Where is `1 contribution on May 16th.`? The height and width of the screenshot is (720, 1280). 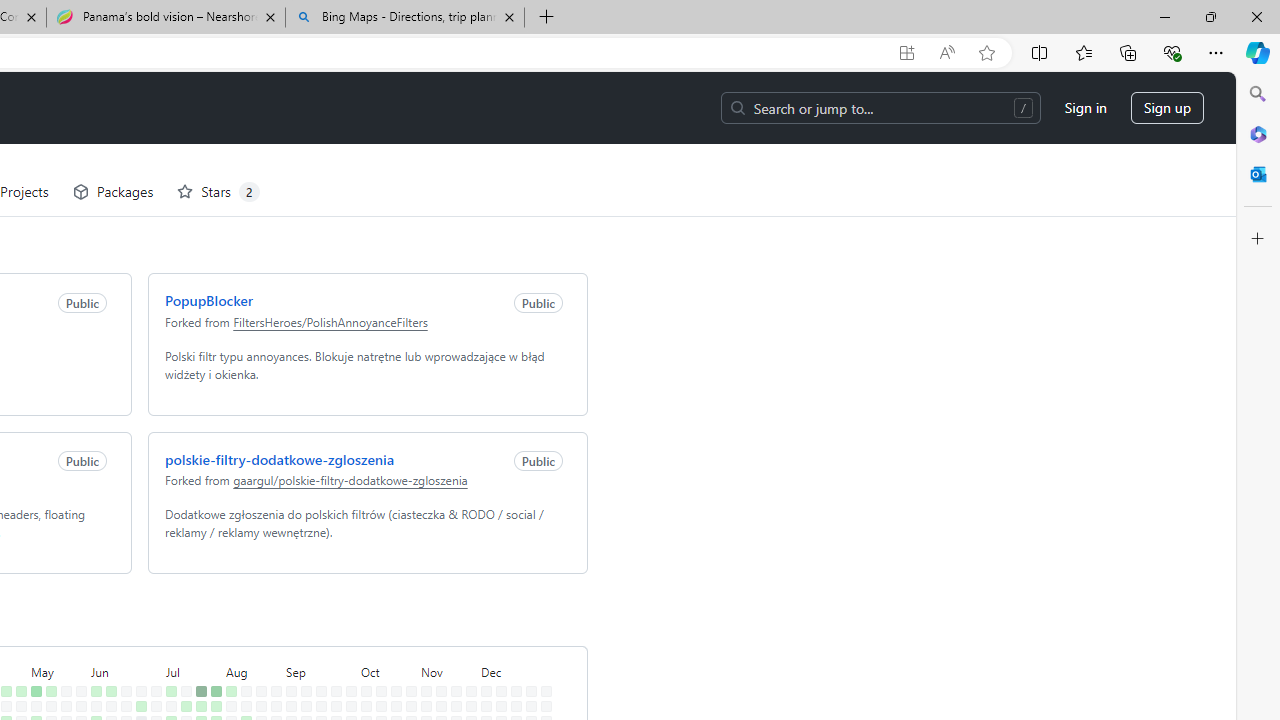 1 contribution on May 16th. is located at coordinates (47, 678).